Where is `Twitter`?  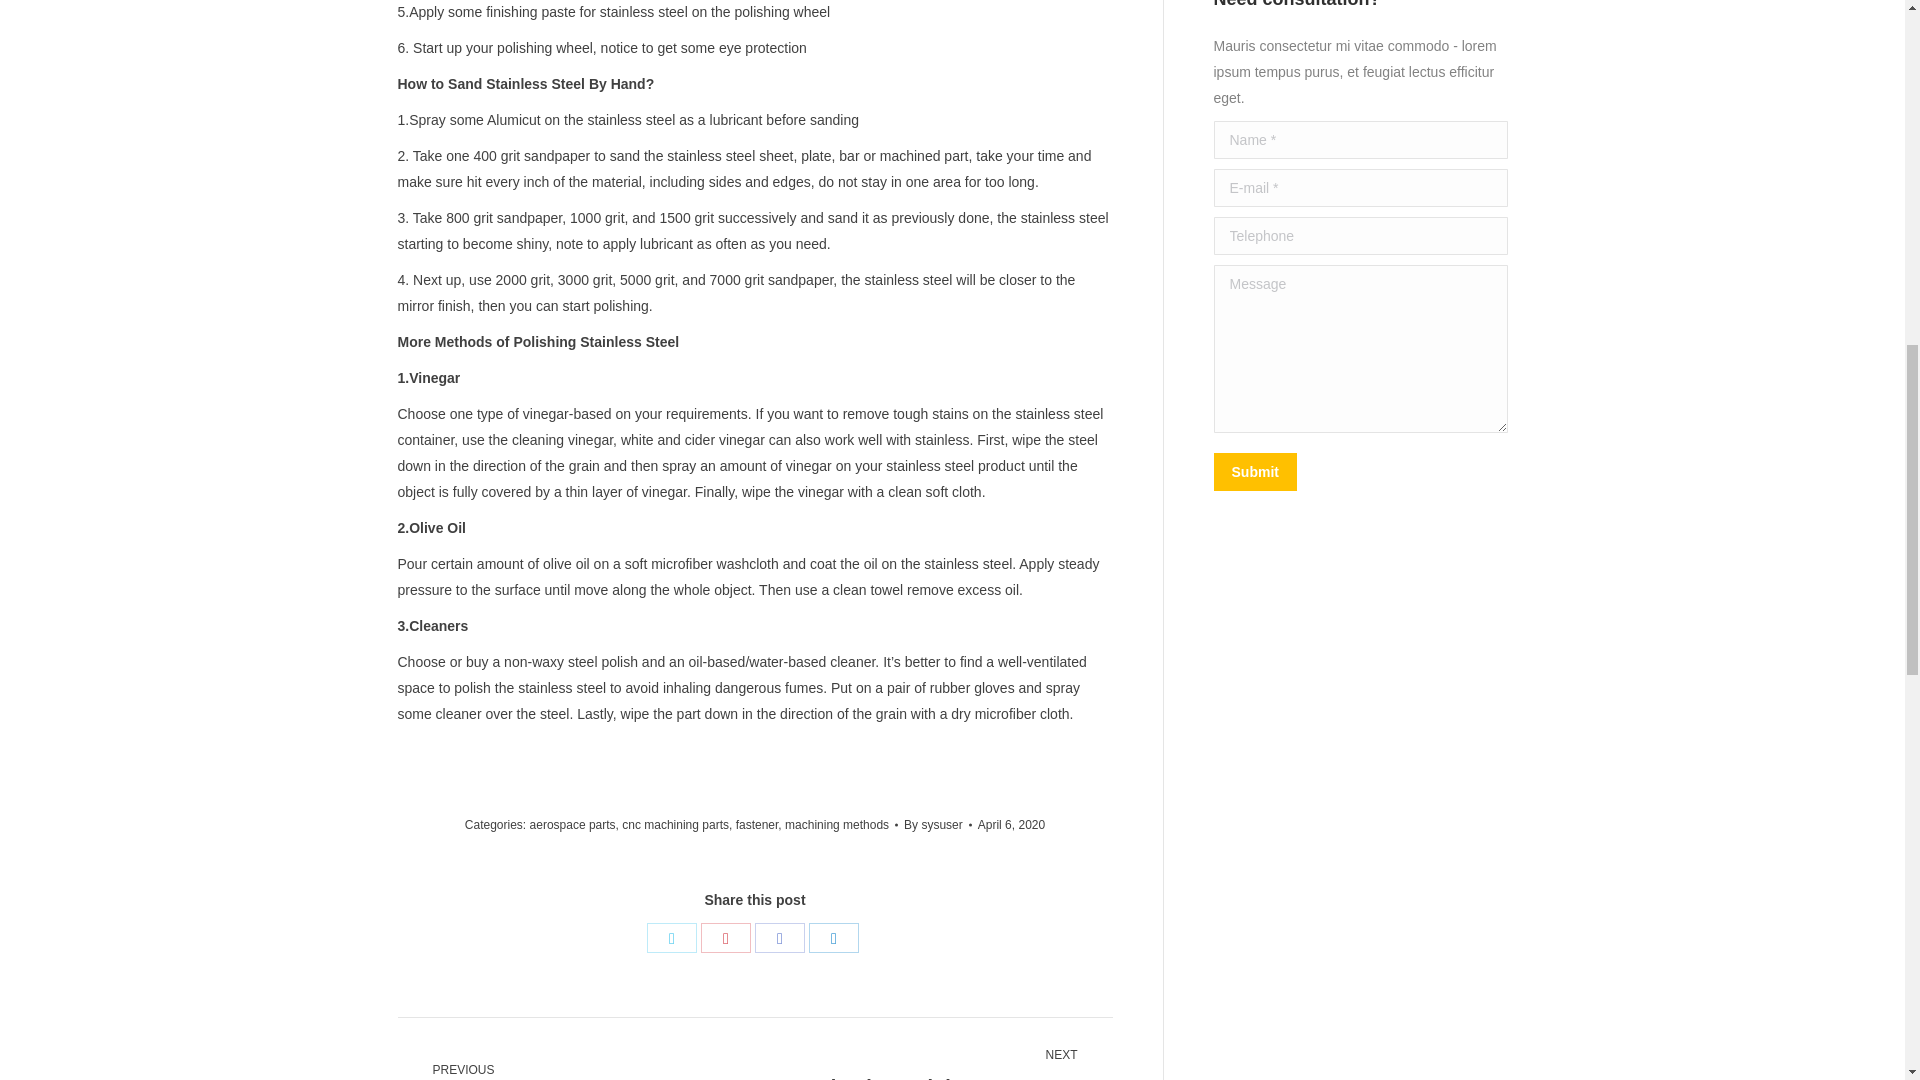
Twitter is located at coordinates (672, 938).